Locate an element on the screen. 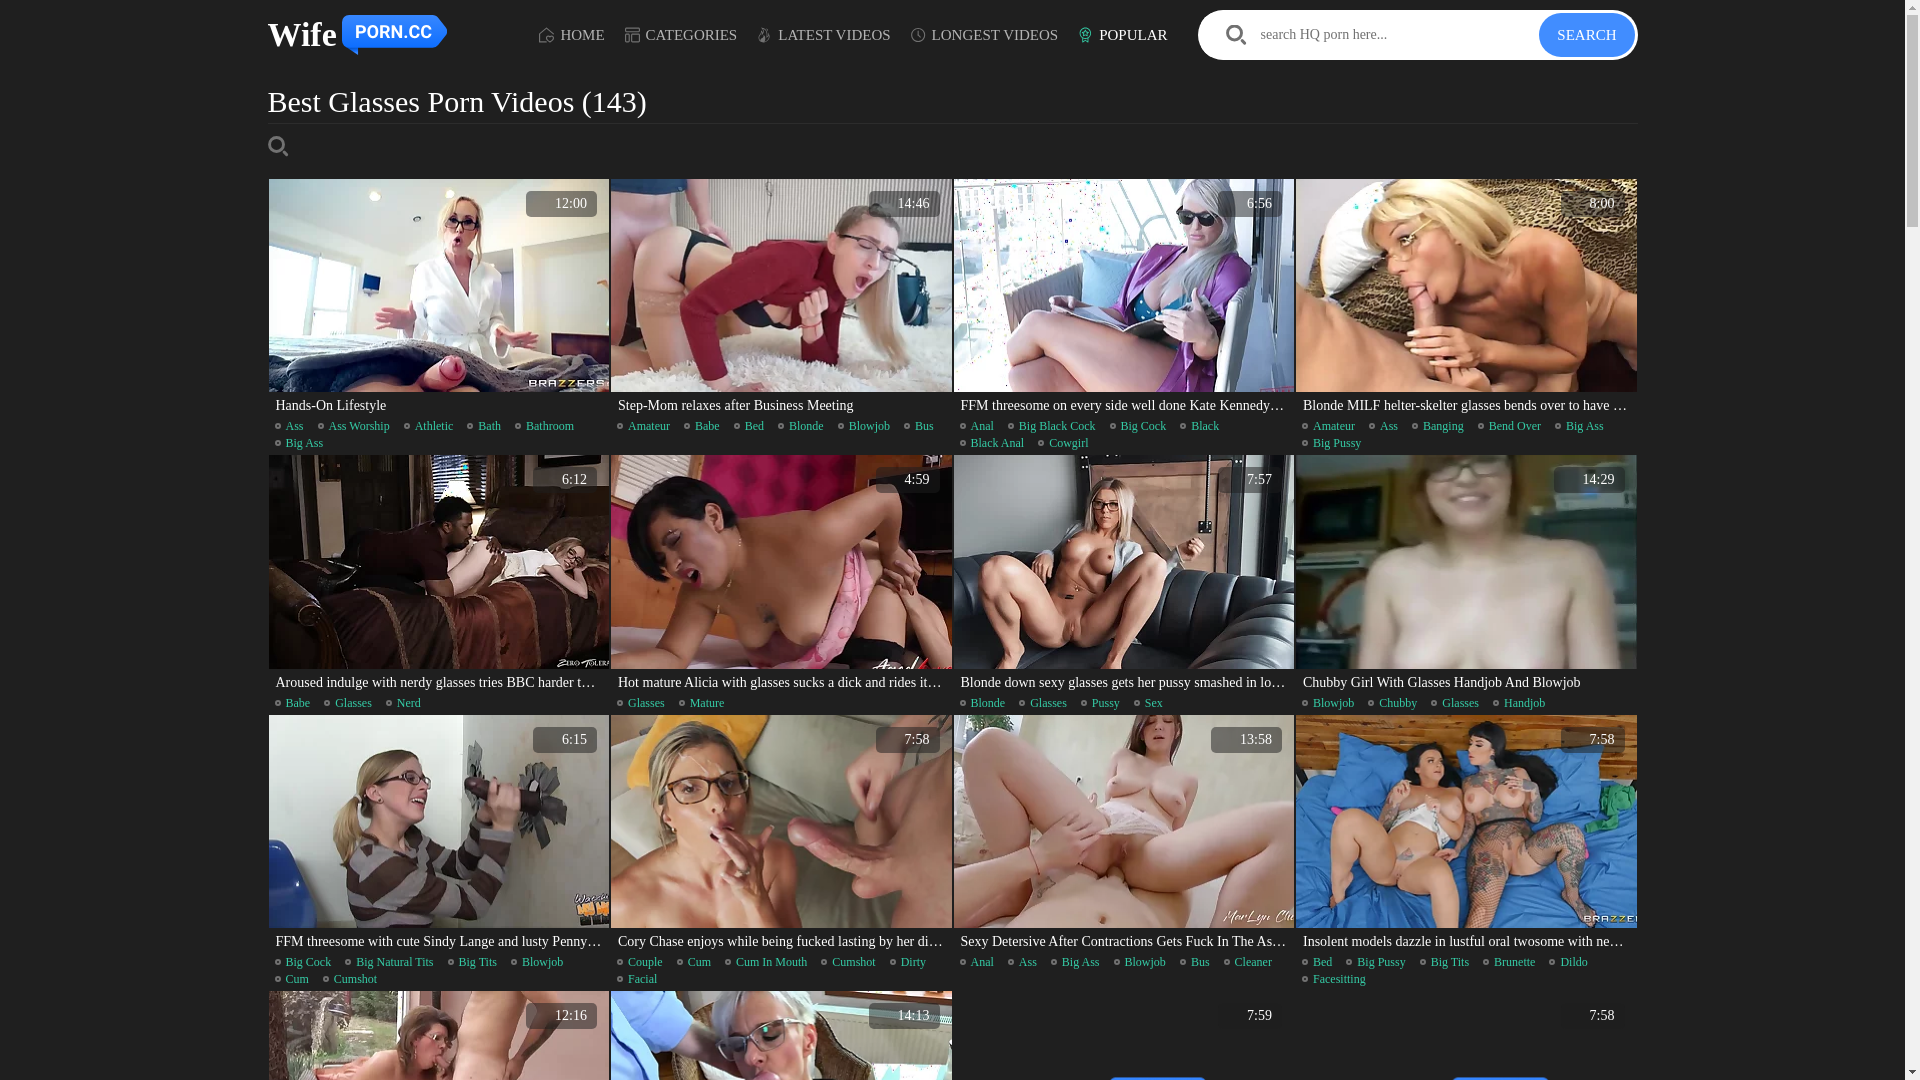  Bathroom is located at coordinates (544, 426).